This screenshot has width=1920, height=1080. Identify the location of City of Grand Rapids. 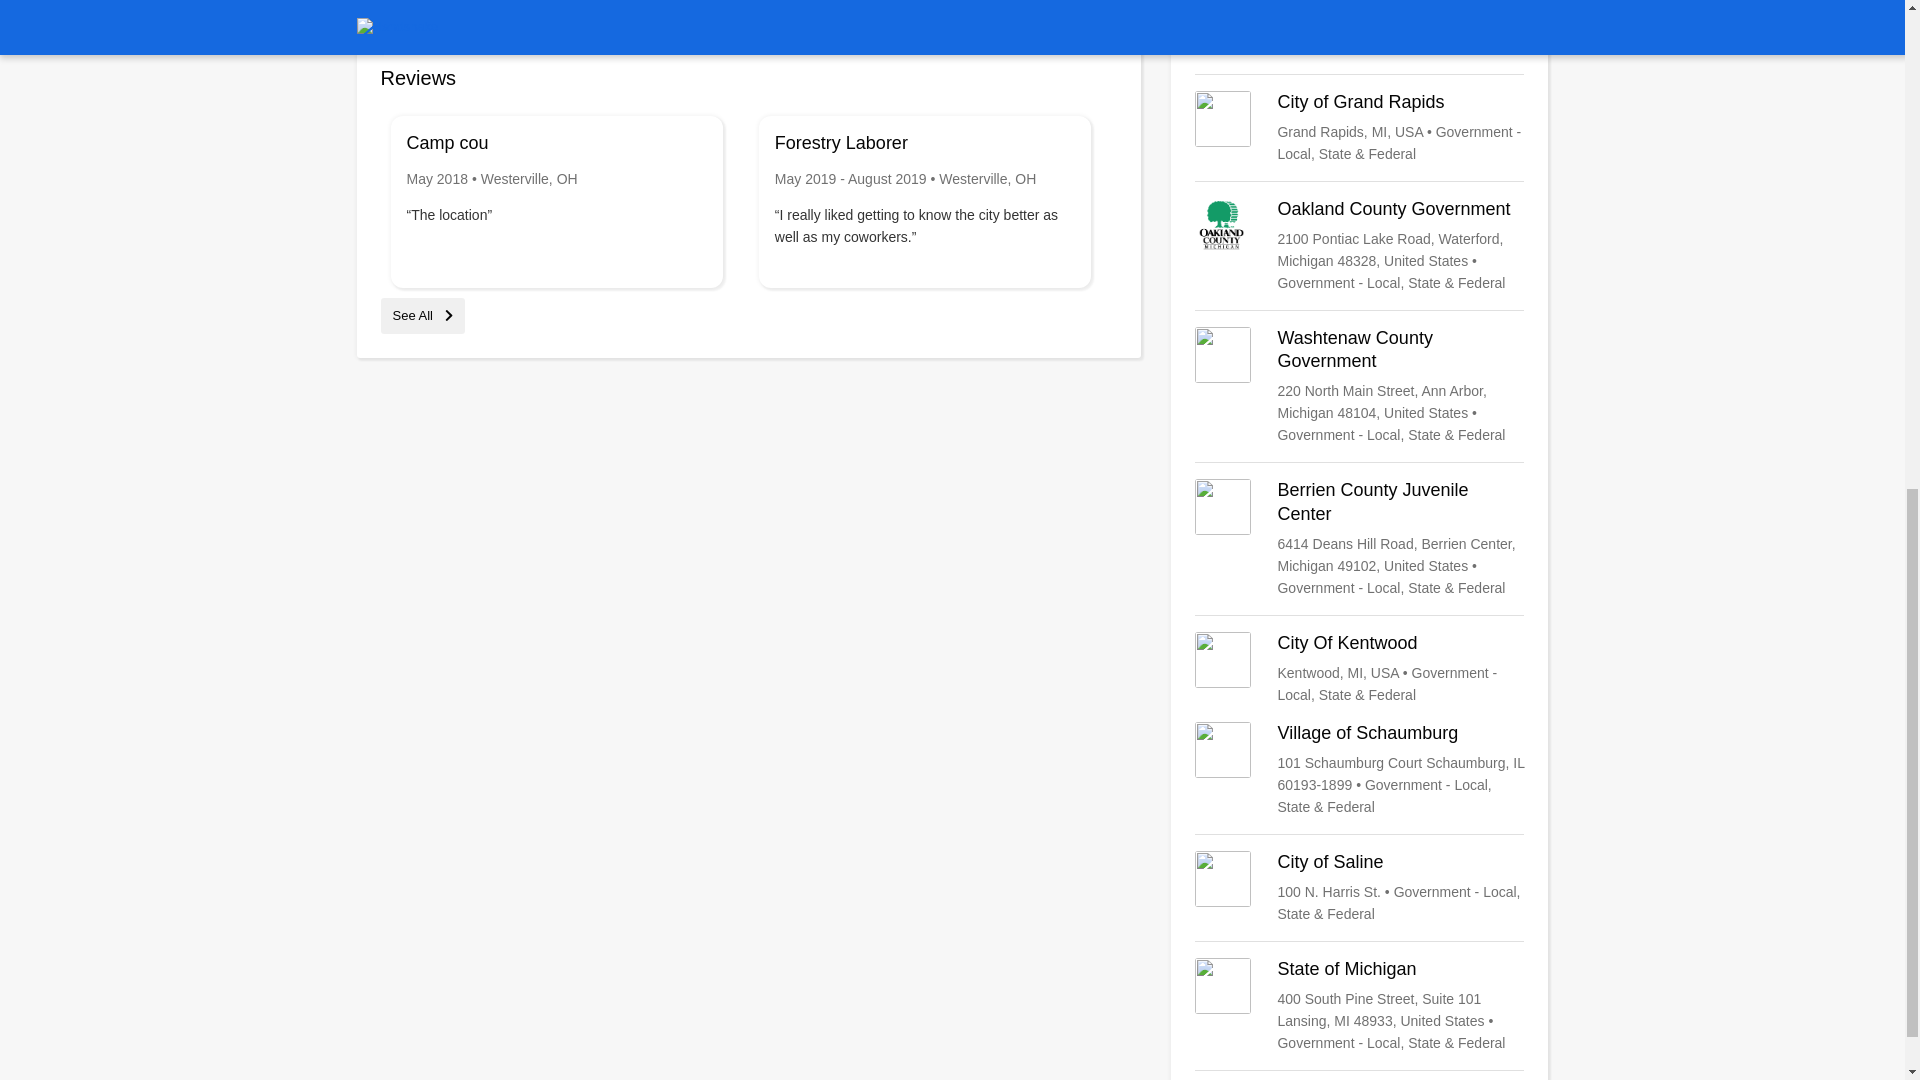
(1359, 128).